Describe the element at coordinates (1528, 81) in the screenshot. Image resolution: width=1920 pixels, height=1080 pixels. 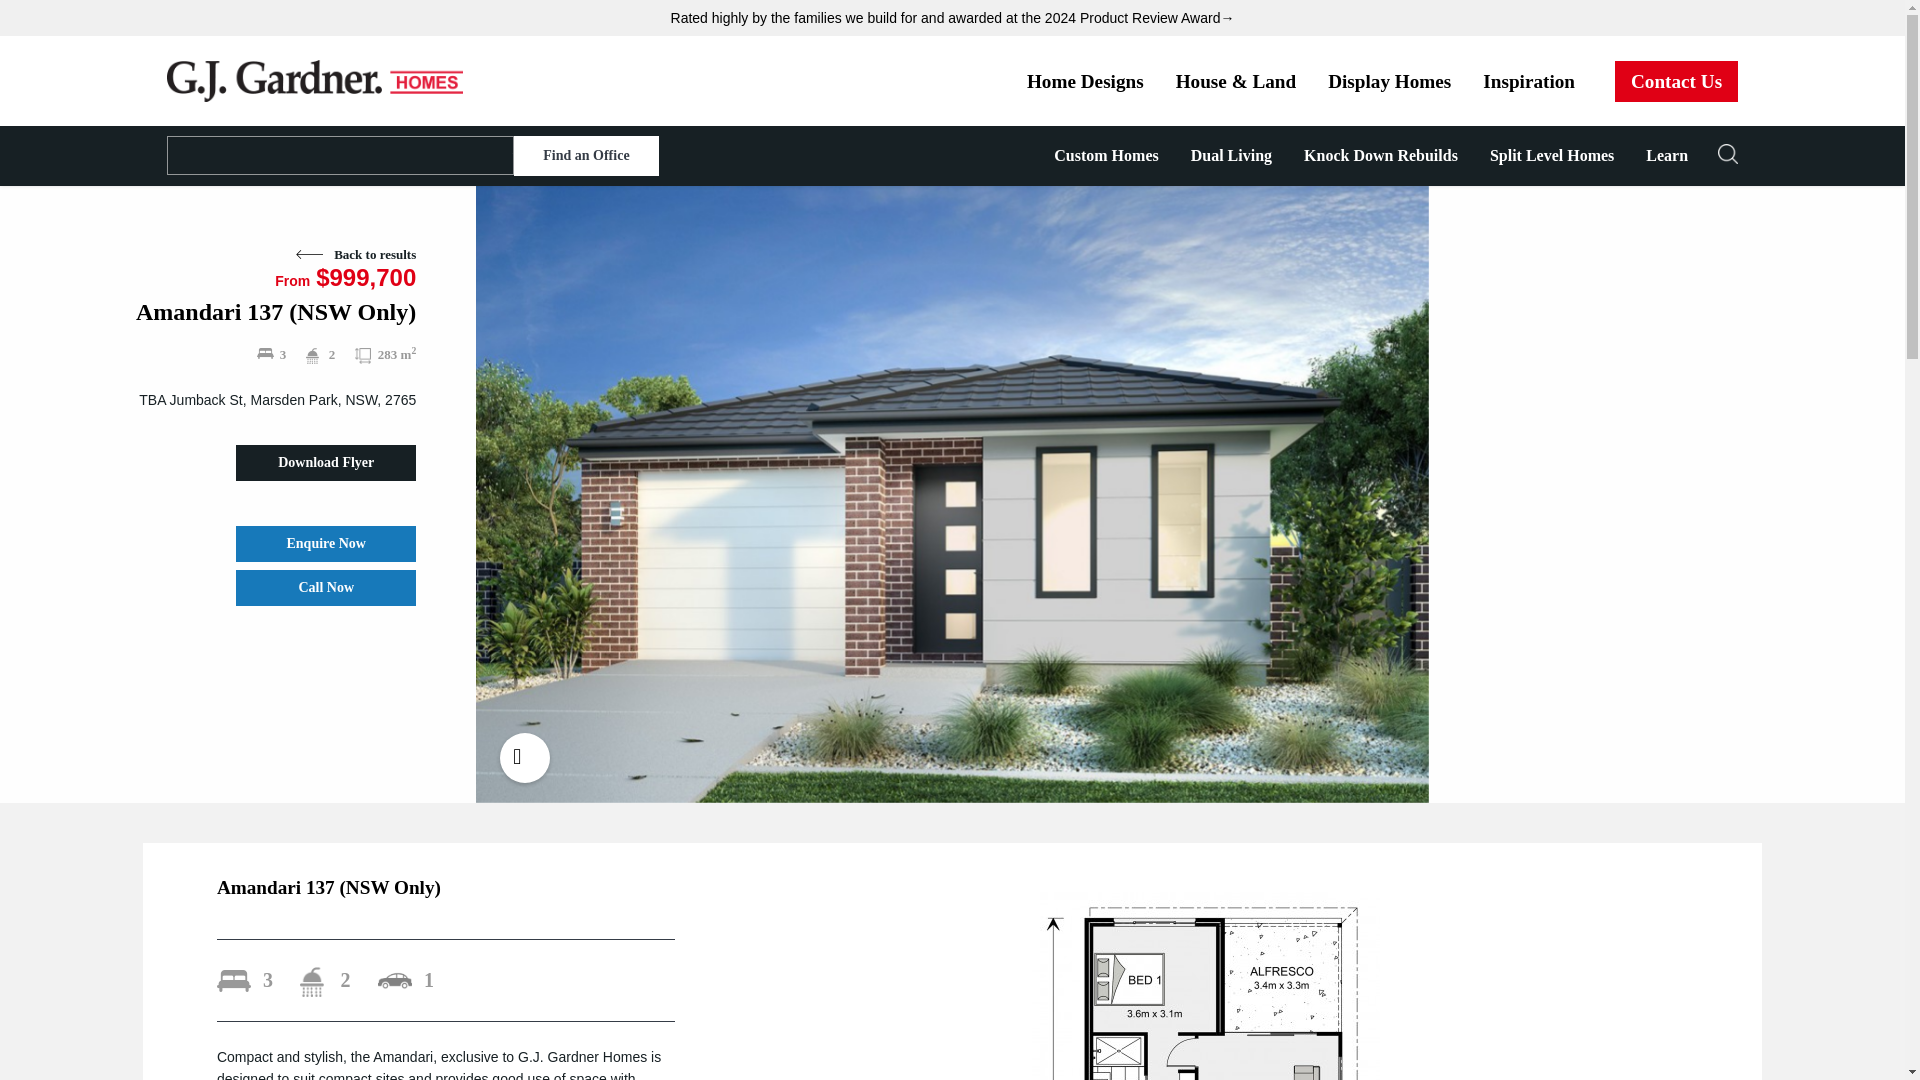
I see `Inspiration` at that location.